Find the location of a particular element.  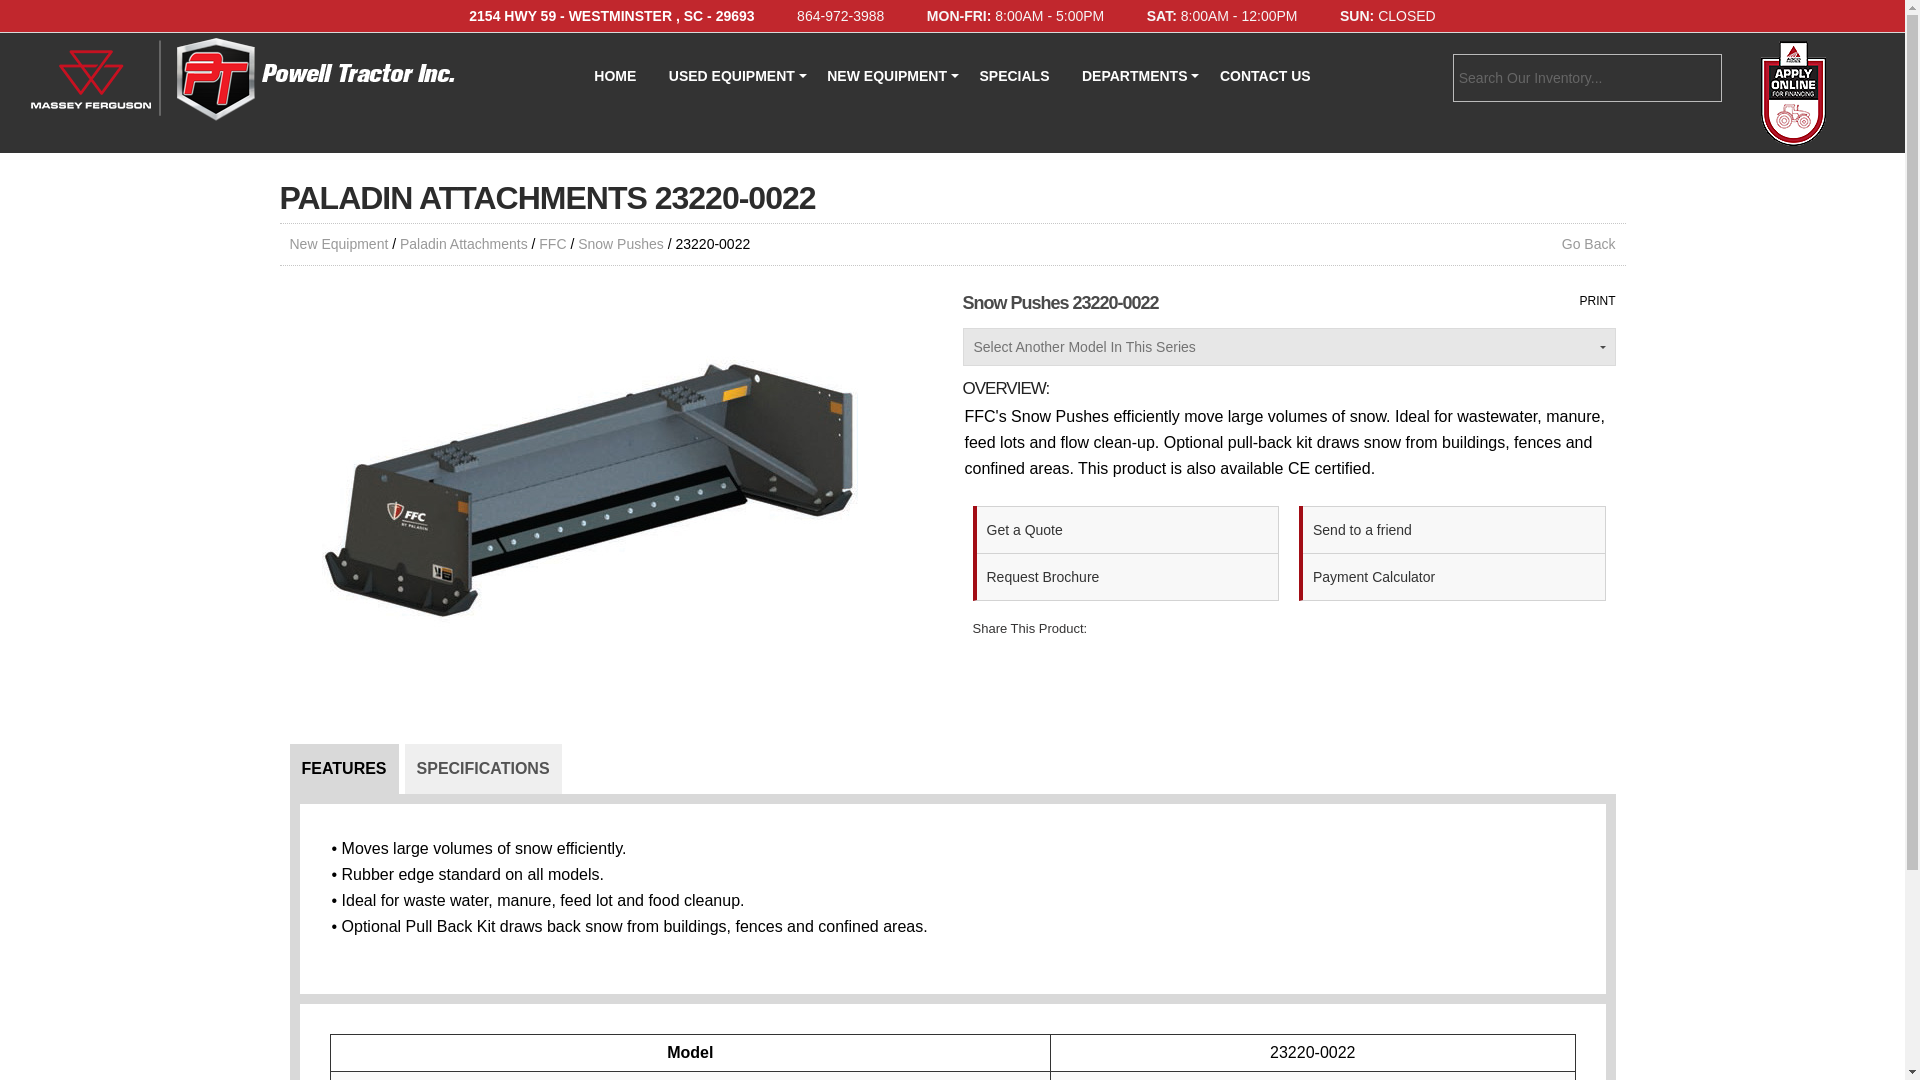

NEW EQUIPMENT is located at coordinates (886, 76).